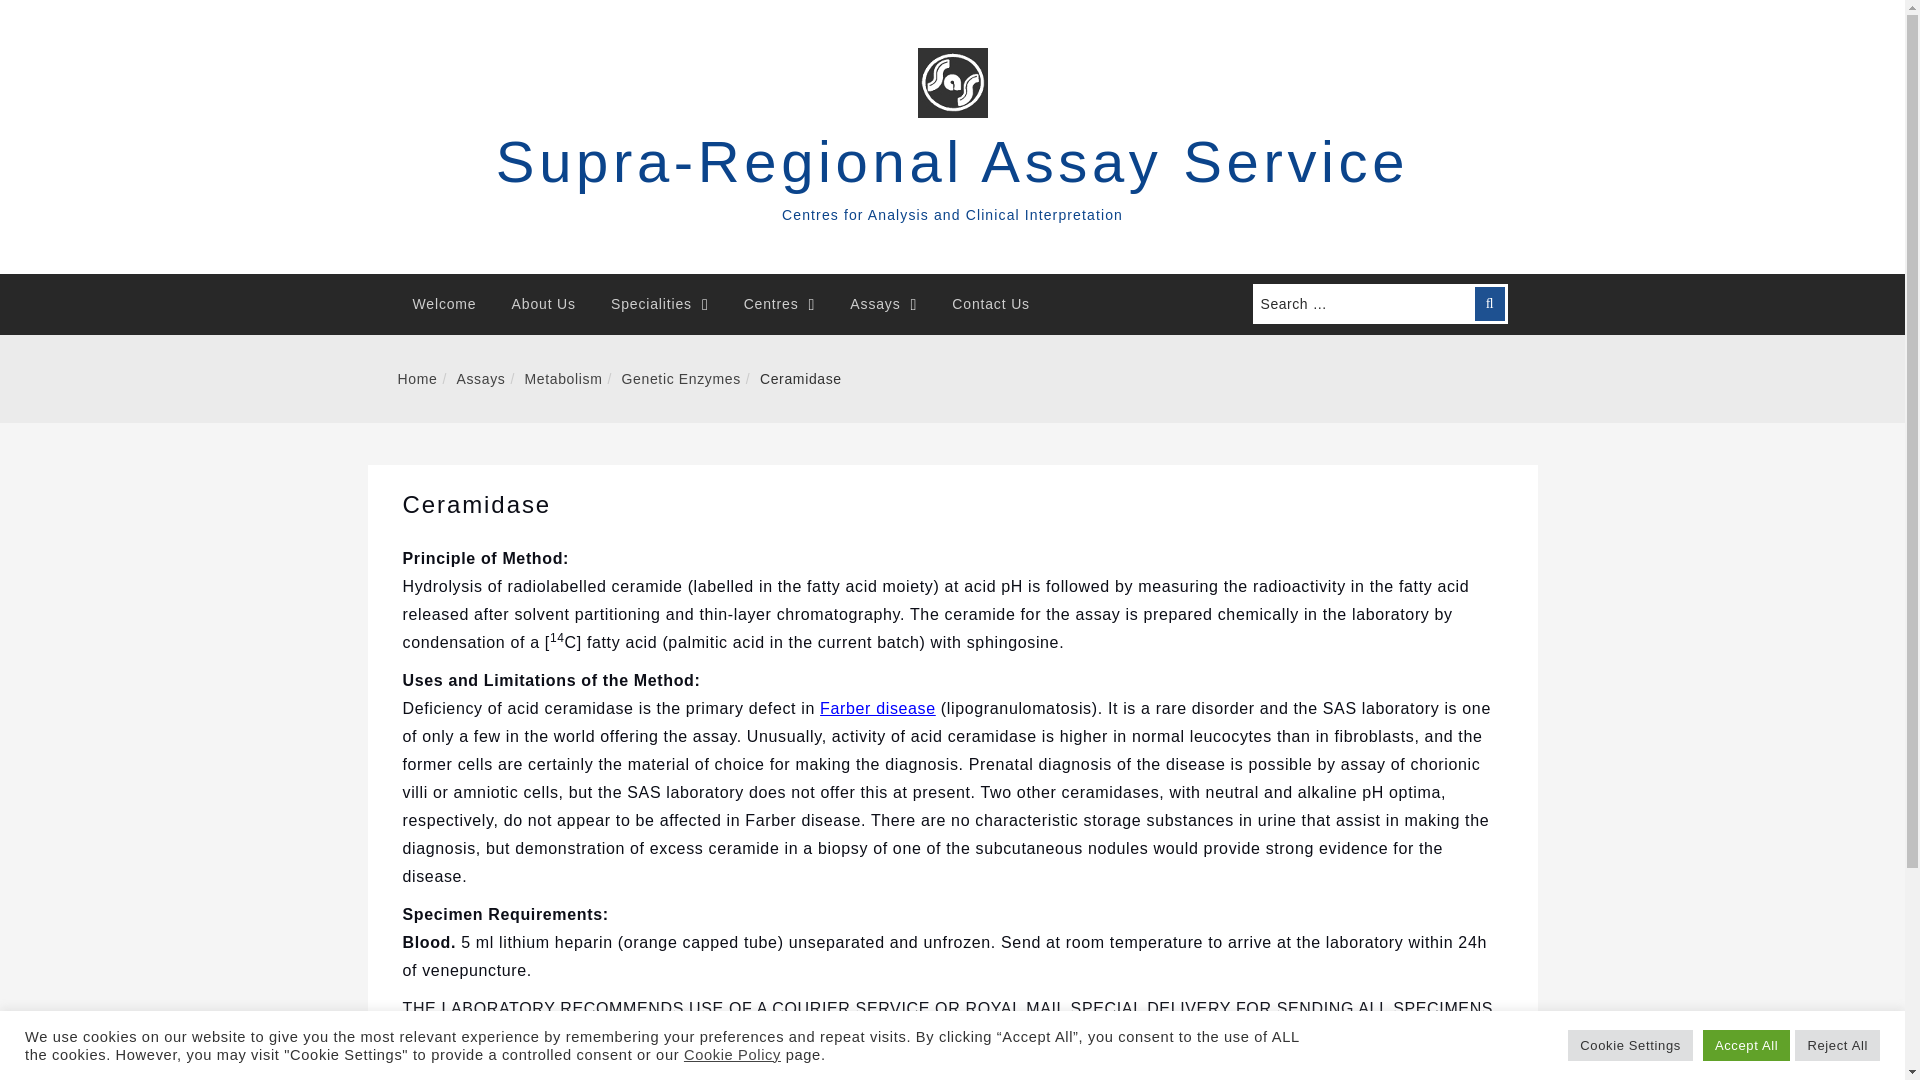 The image size is (1920, 1080). I want to click on Centres, so click(780, 304).